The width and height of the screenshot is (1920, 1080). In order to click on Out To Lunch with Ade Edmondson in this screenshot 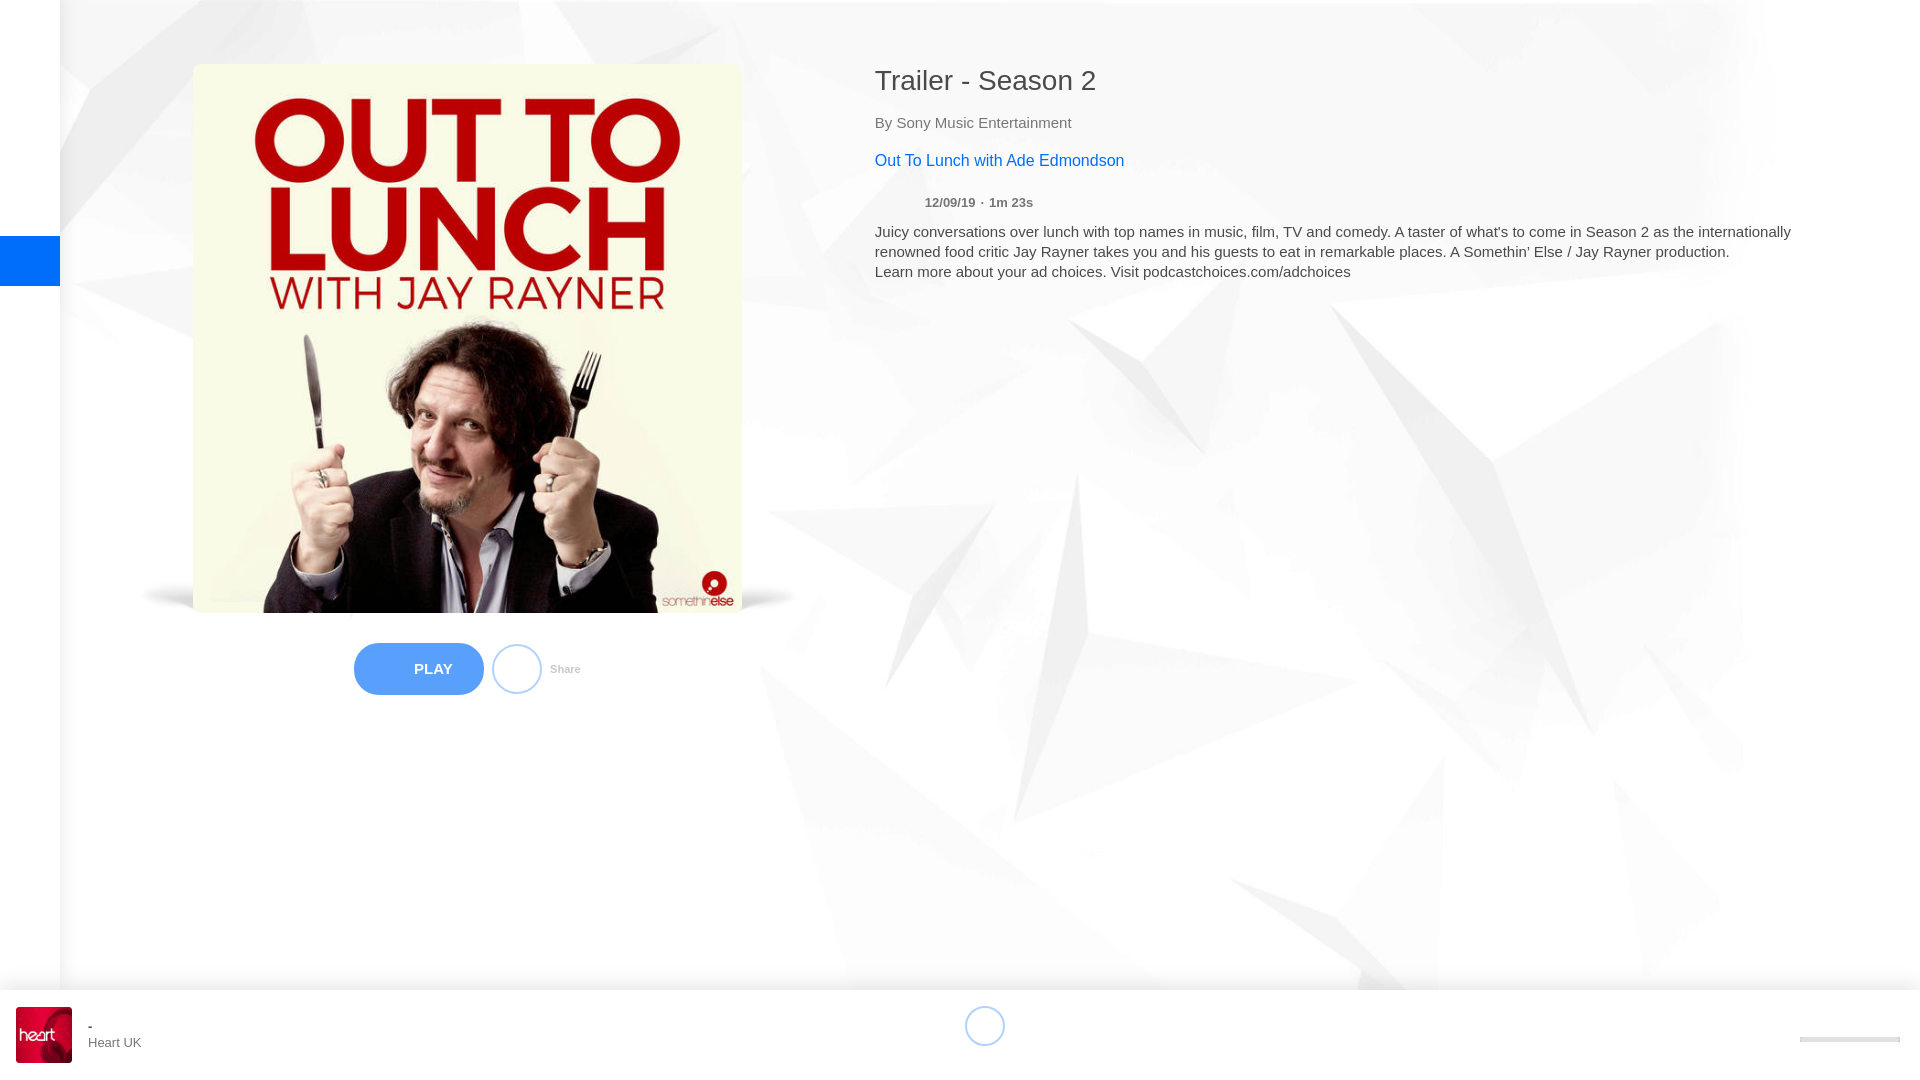, I will do `click(1366, 160)`.